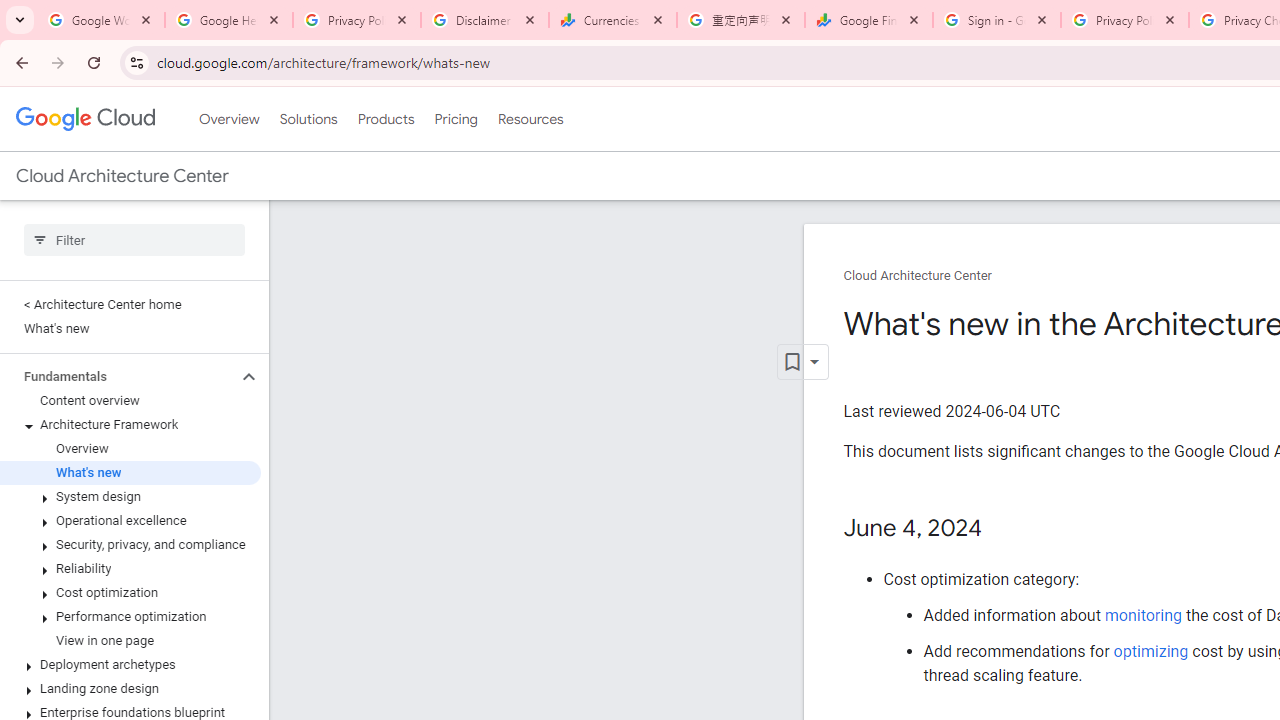 The image size is (1280, 720). I want to click on Products, so click(386, 119).